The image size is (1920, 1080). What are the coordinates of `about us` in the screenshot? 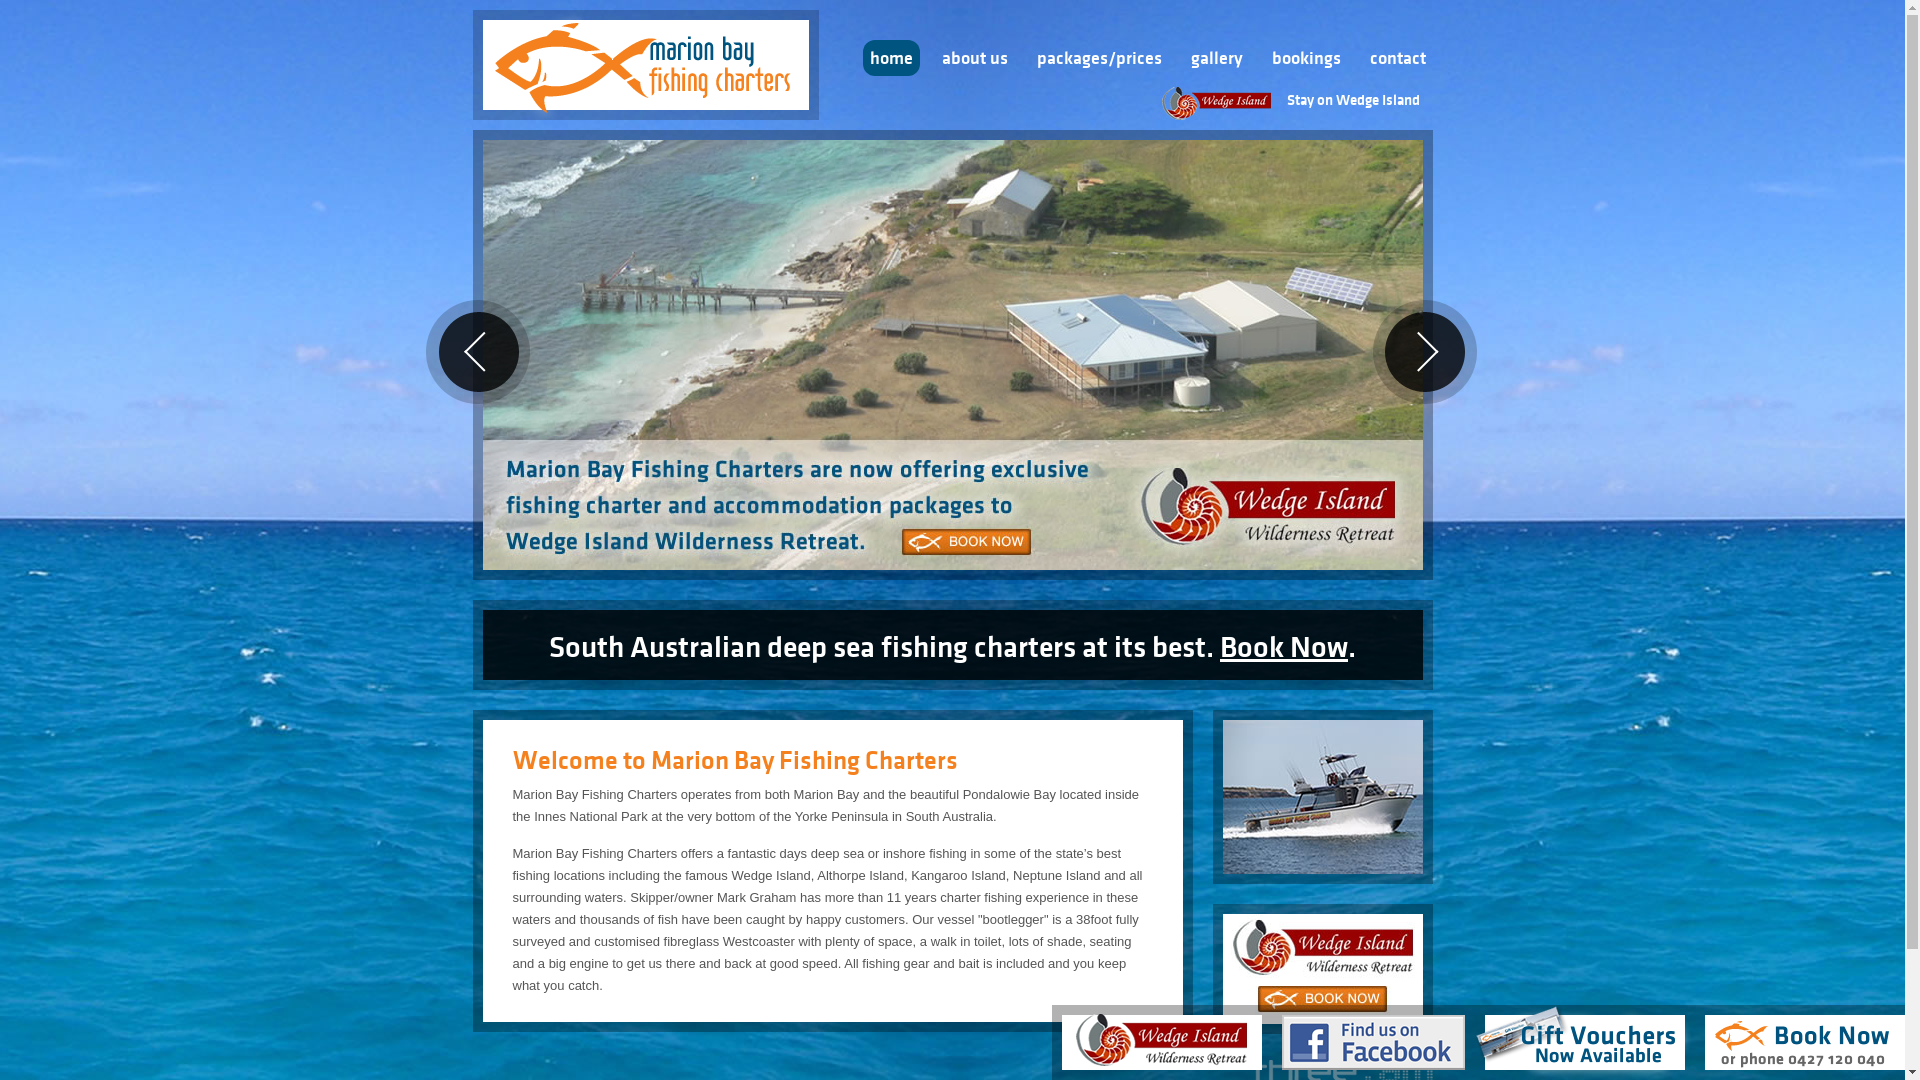 It's located at (974, 58).